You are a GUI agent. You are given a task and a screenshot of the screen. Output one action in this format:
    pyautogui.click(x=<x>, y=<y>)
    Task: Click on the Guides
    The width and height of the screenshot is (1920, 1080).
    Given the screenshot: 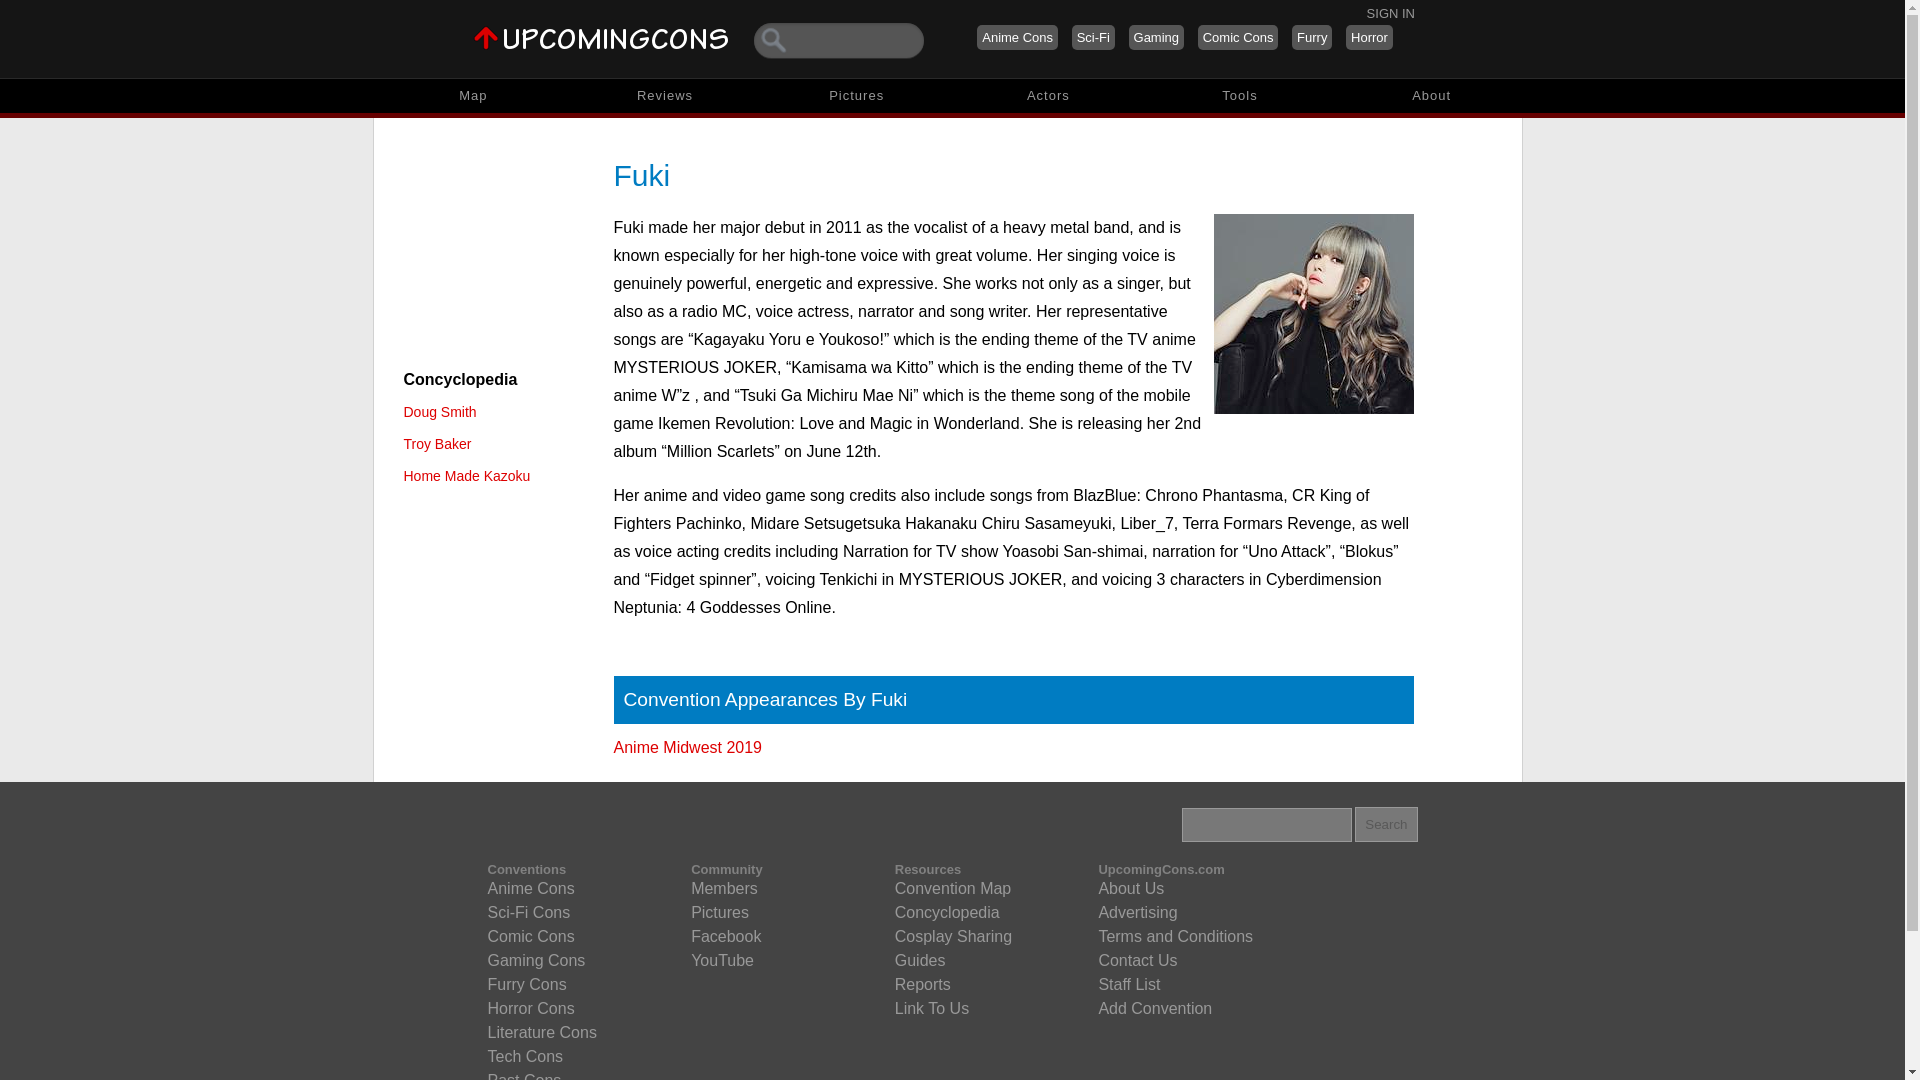 What is the action you would take?
    pyautogui.click(x=920, y=961)
    